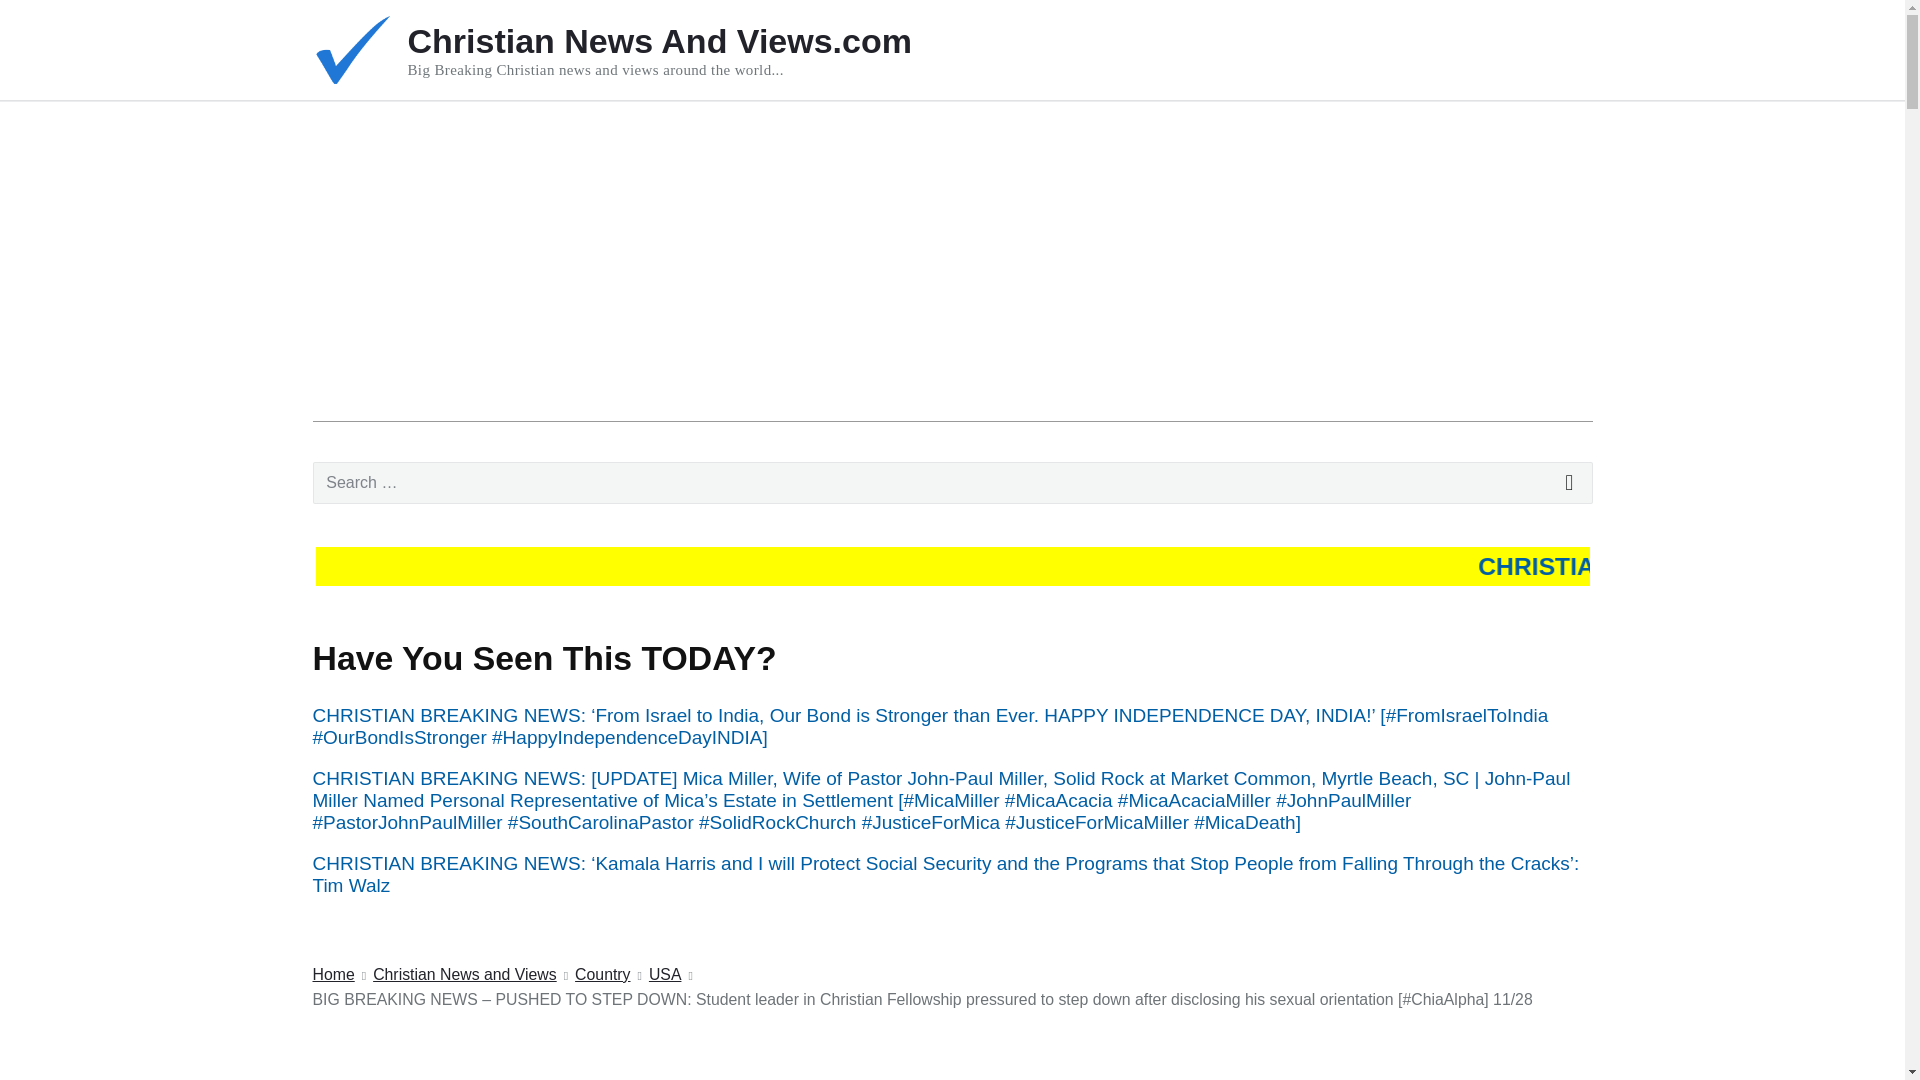 Image resolution: width=1920 pixels, height=1080 pixels. I want to click on Christian News and Views, so click(464, 976).